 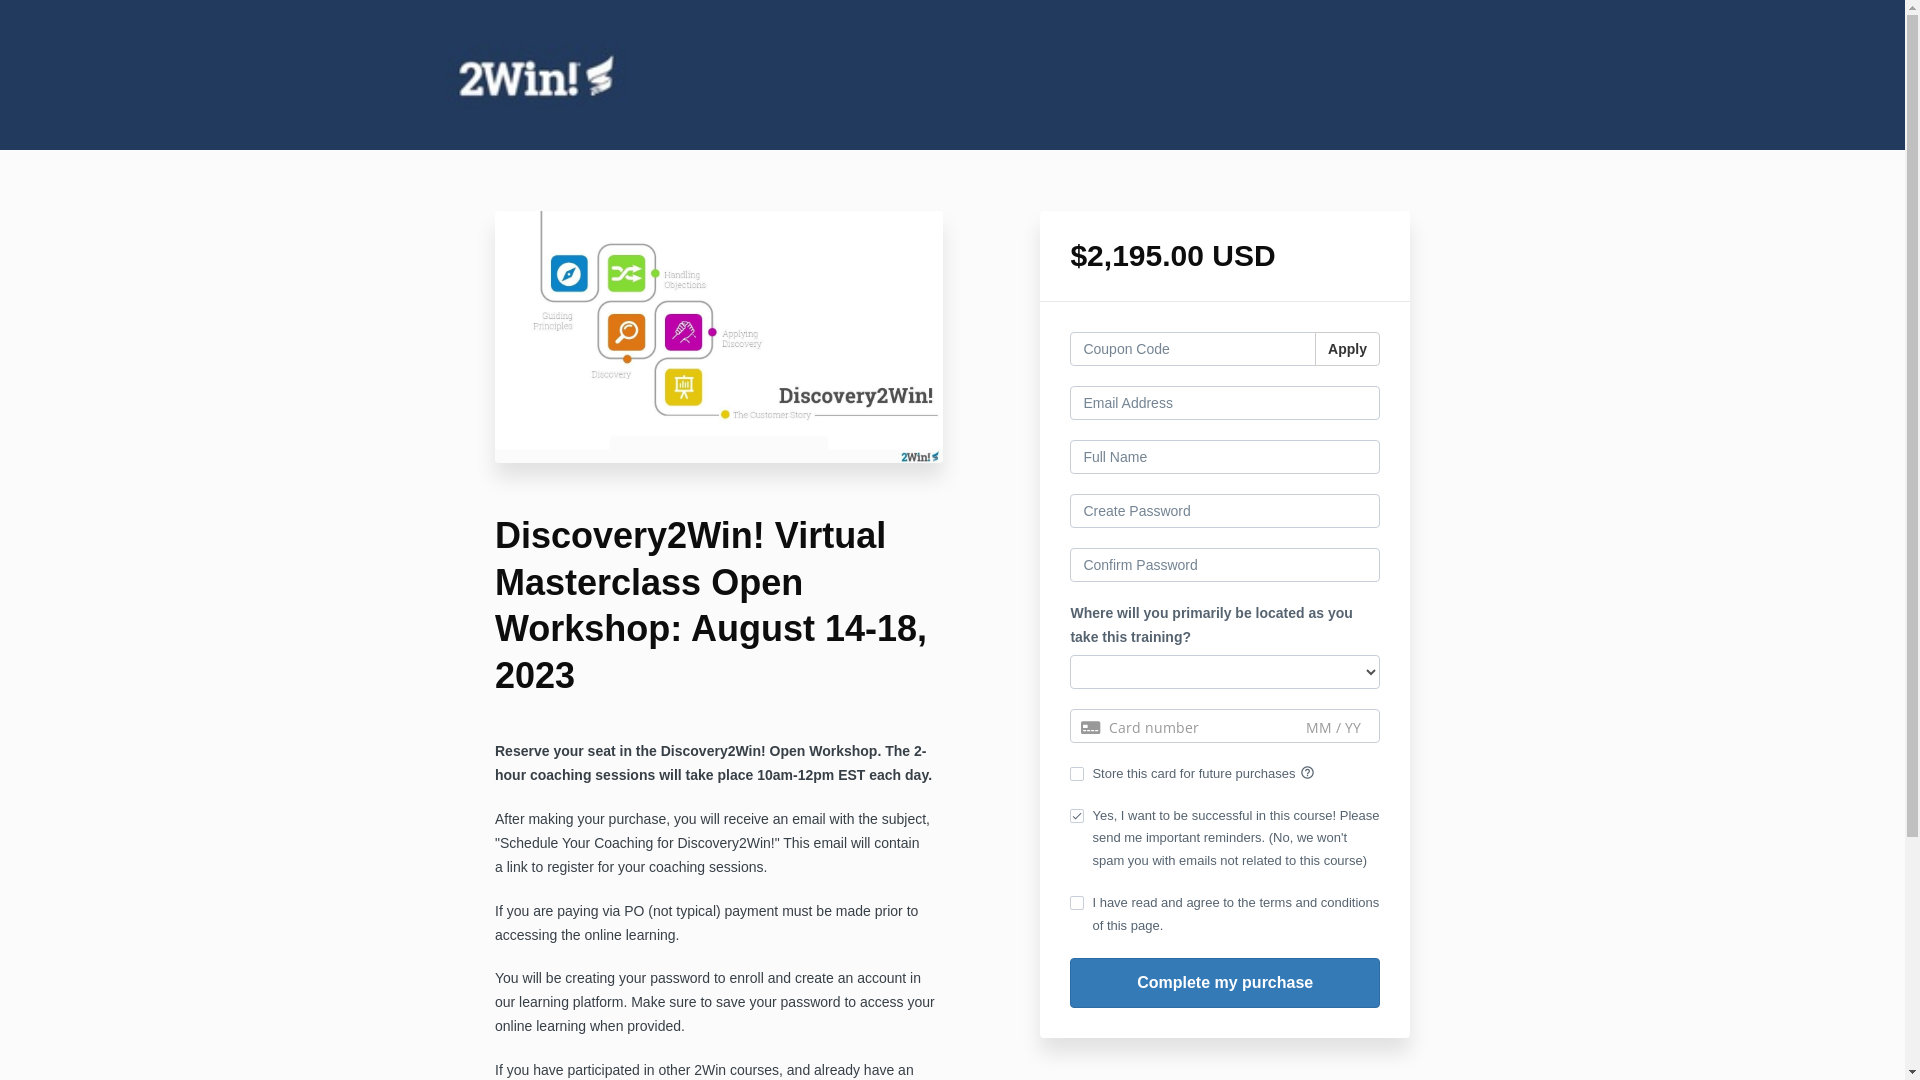 What do you see at coordinates (1225, 984) in the screenshot?
I see `Complete my purchase` at bounding box center [1225, 984].